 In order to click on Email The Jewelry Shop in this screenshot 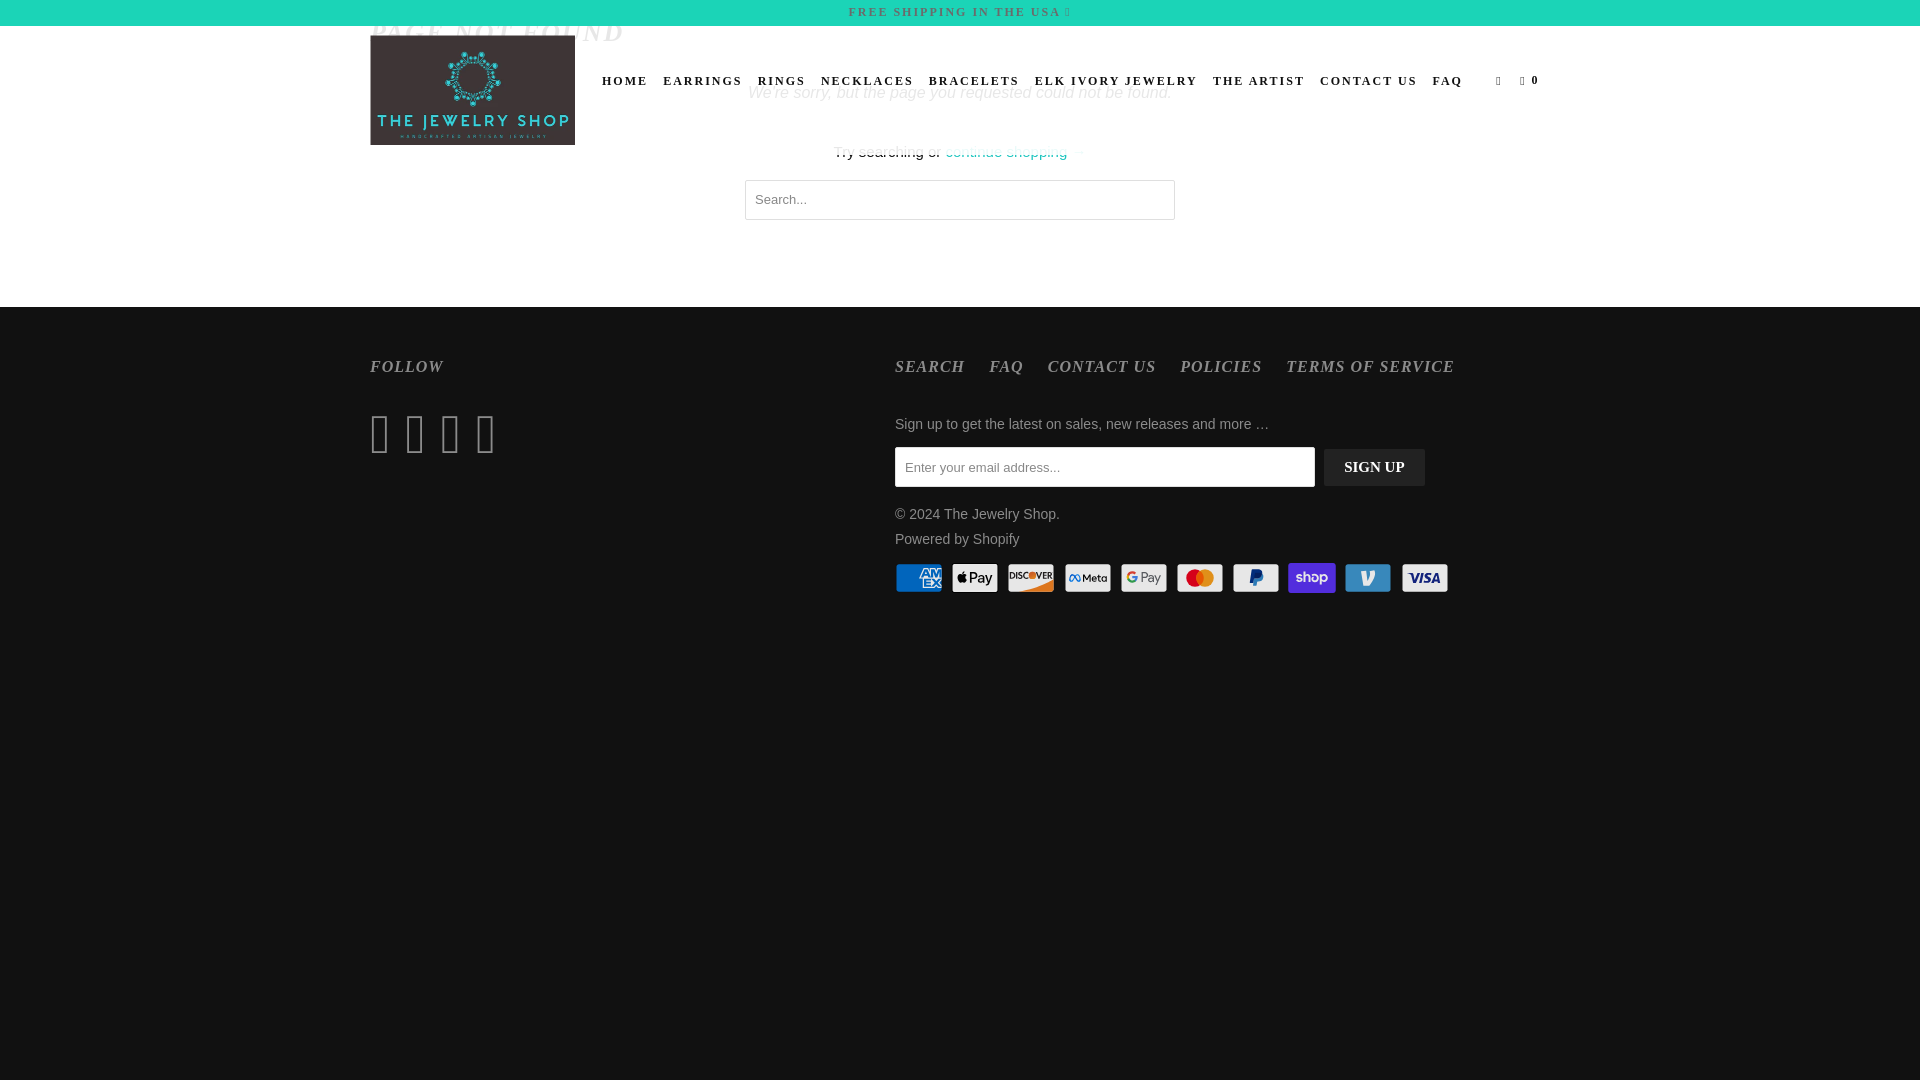, I will do `click(491, 434)`.